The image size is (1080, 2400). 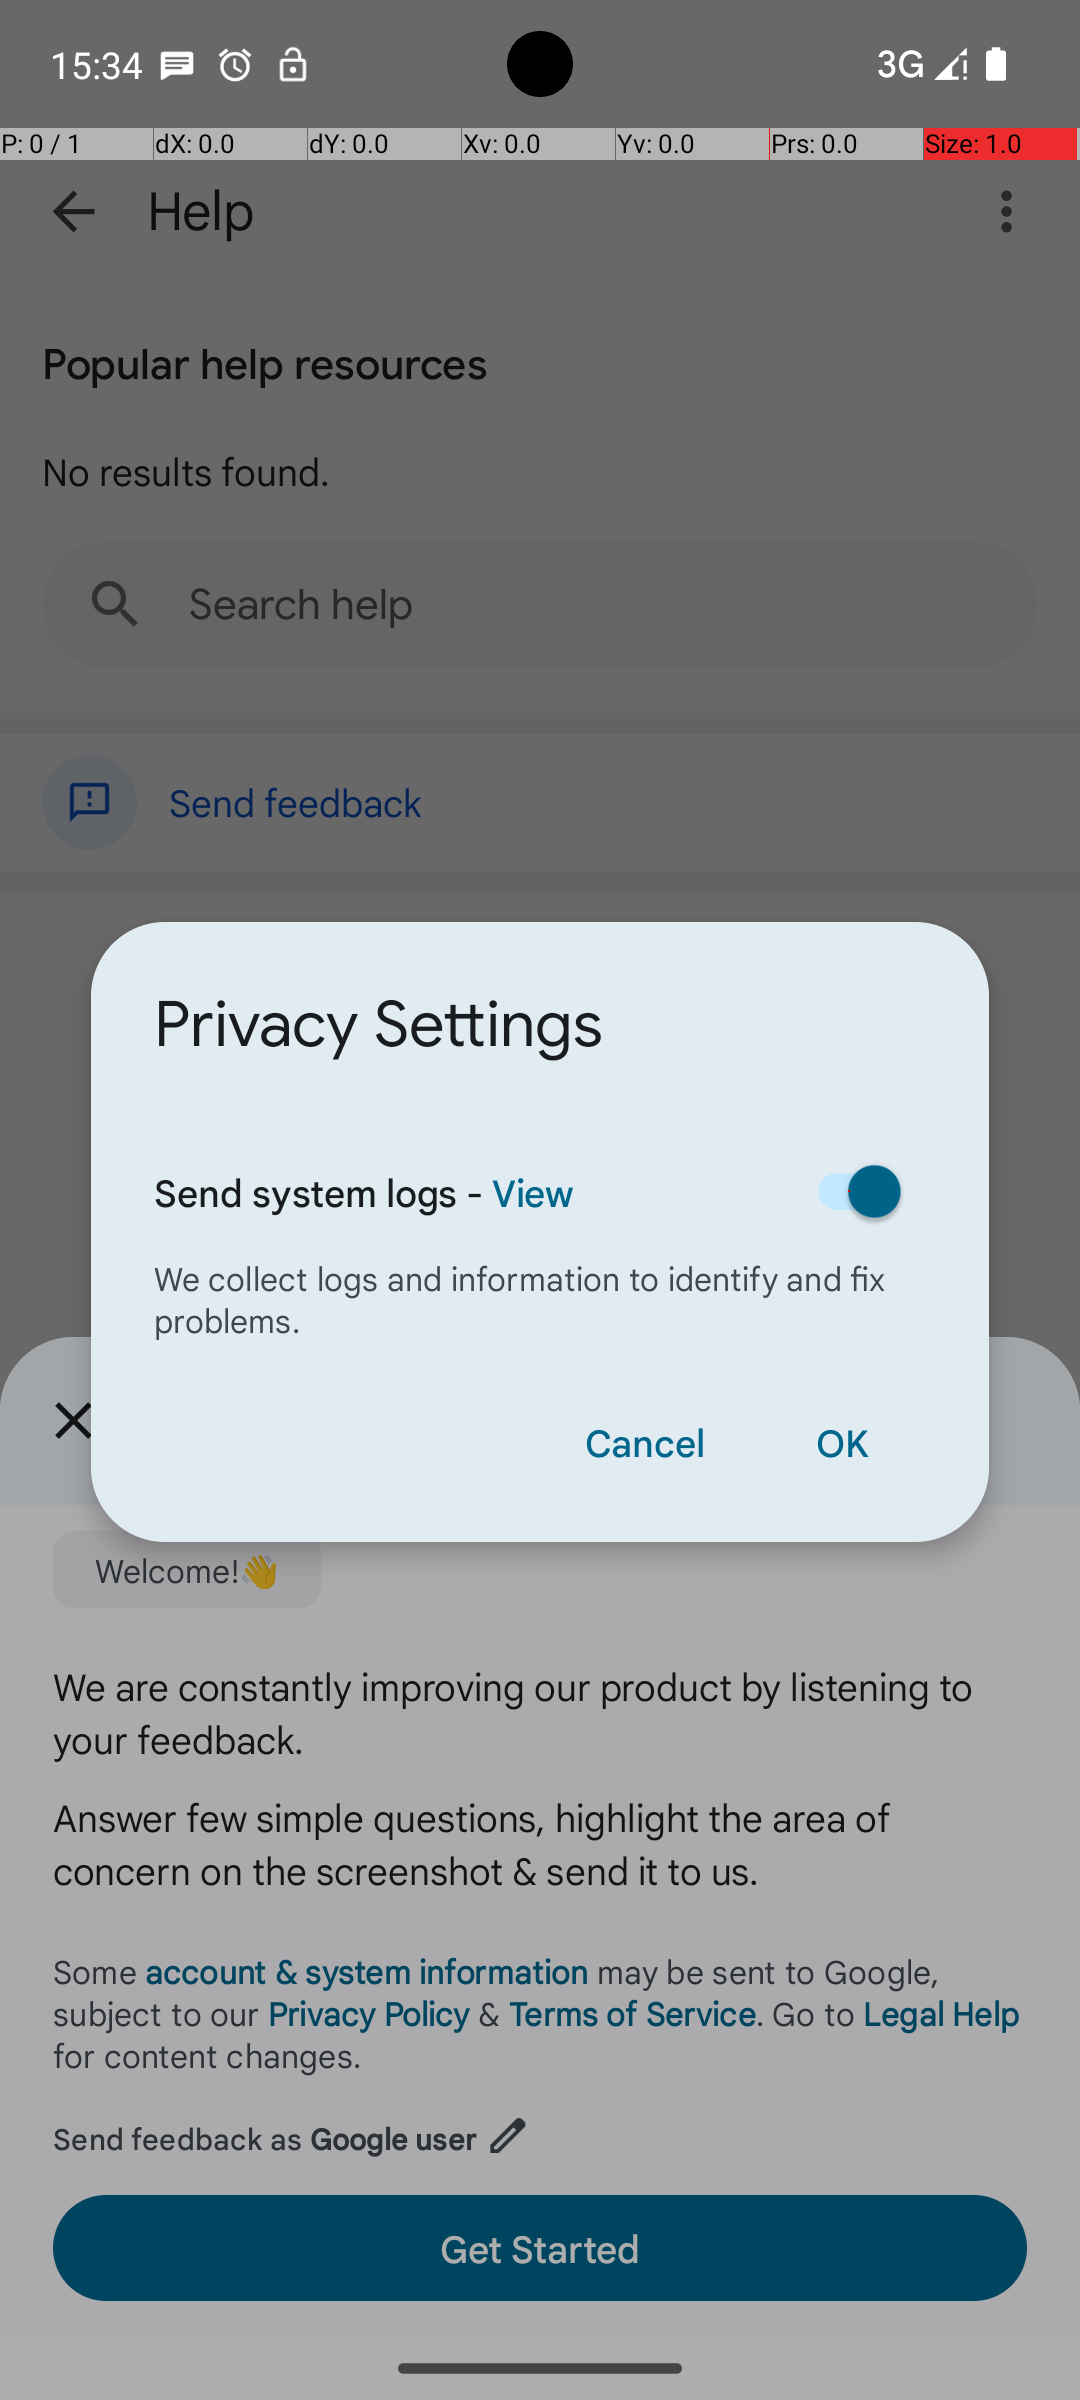 What do you see at coordinates (849, 1191) in the screenshot?
I see `Send system logs` at bounding box center [849, 1191].